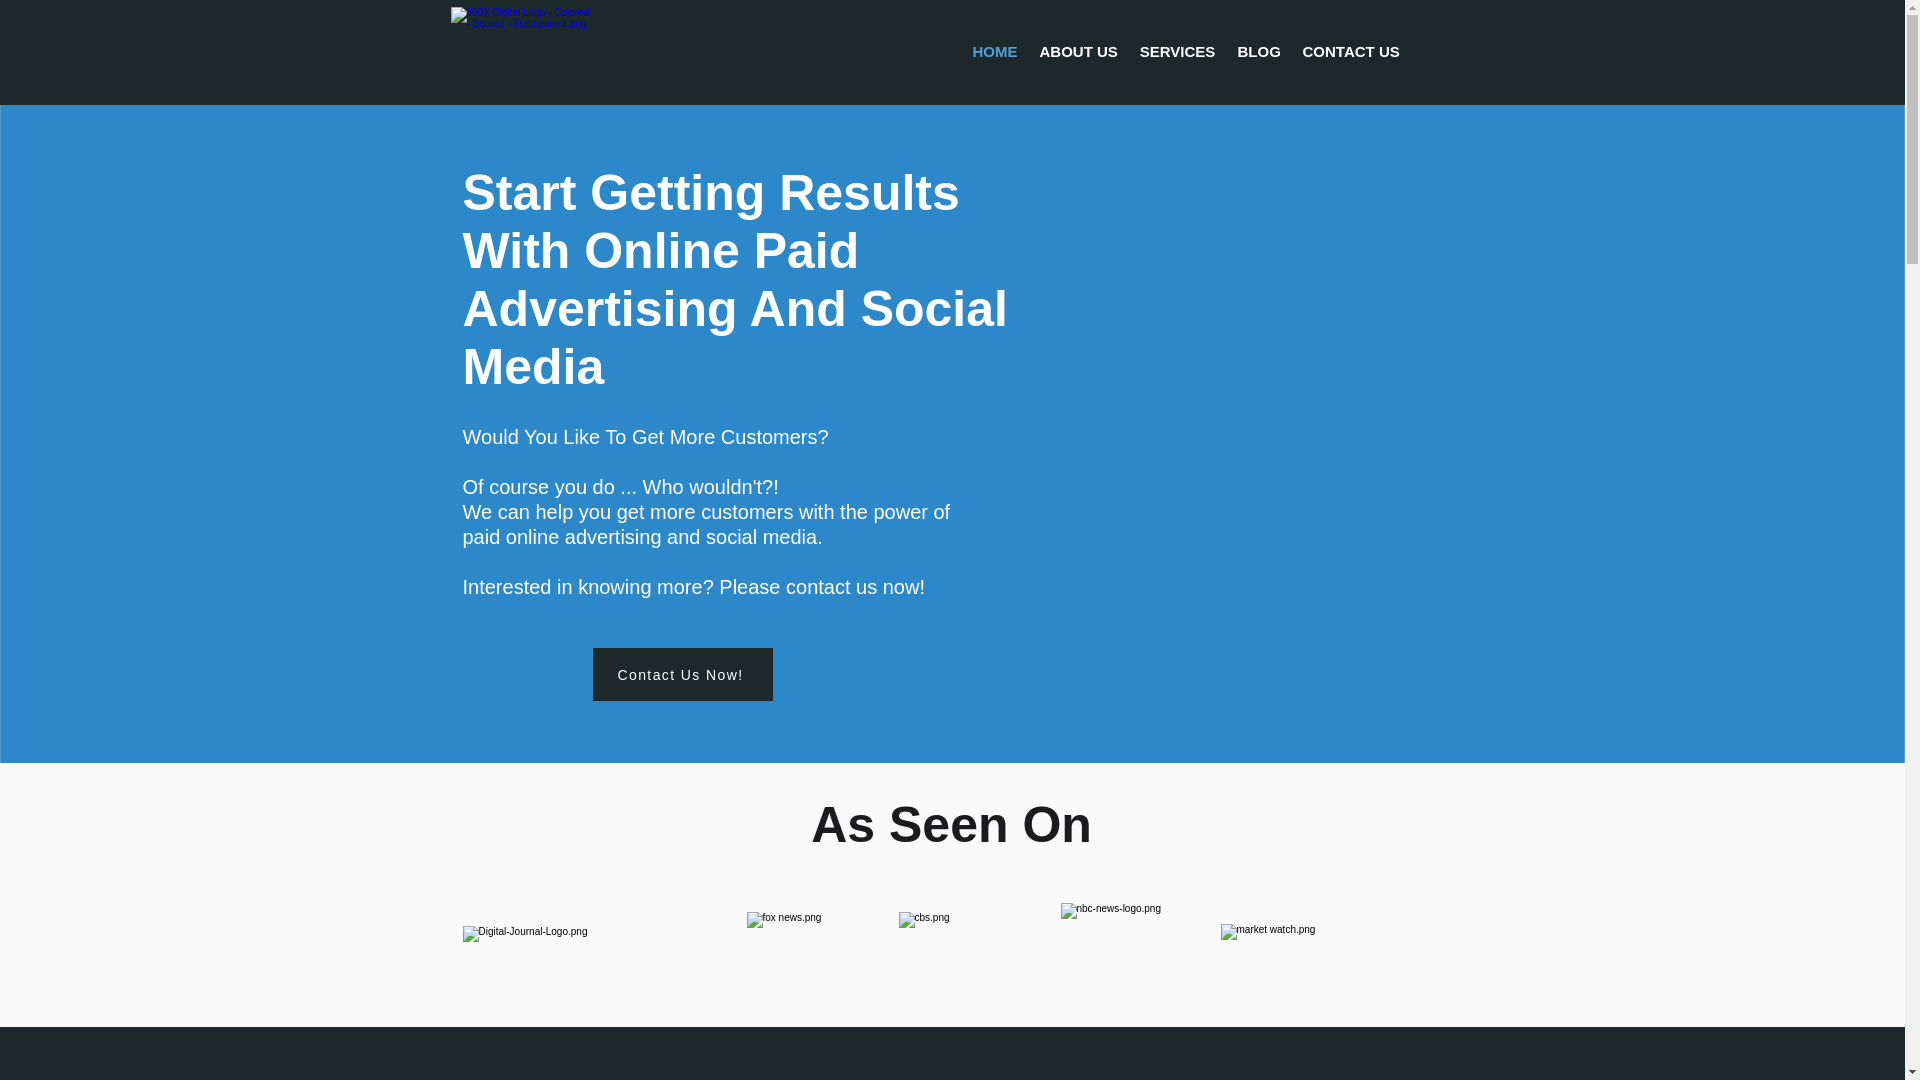  I want to click on HOME, so click(996, 52).